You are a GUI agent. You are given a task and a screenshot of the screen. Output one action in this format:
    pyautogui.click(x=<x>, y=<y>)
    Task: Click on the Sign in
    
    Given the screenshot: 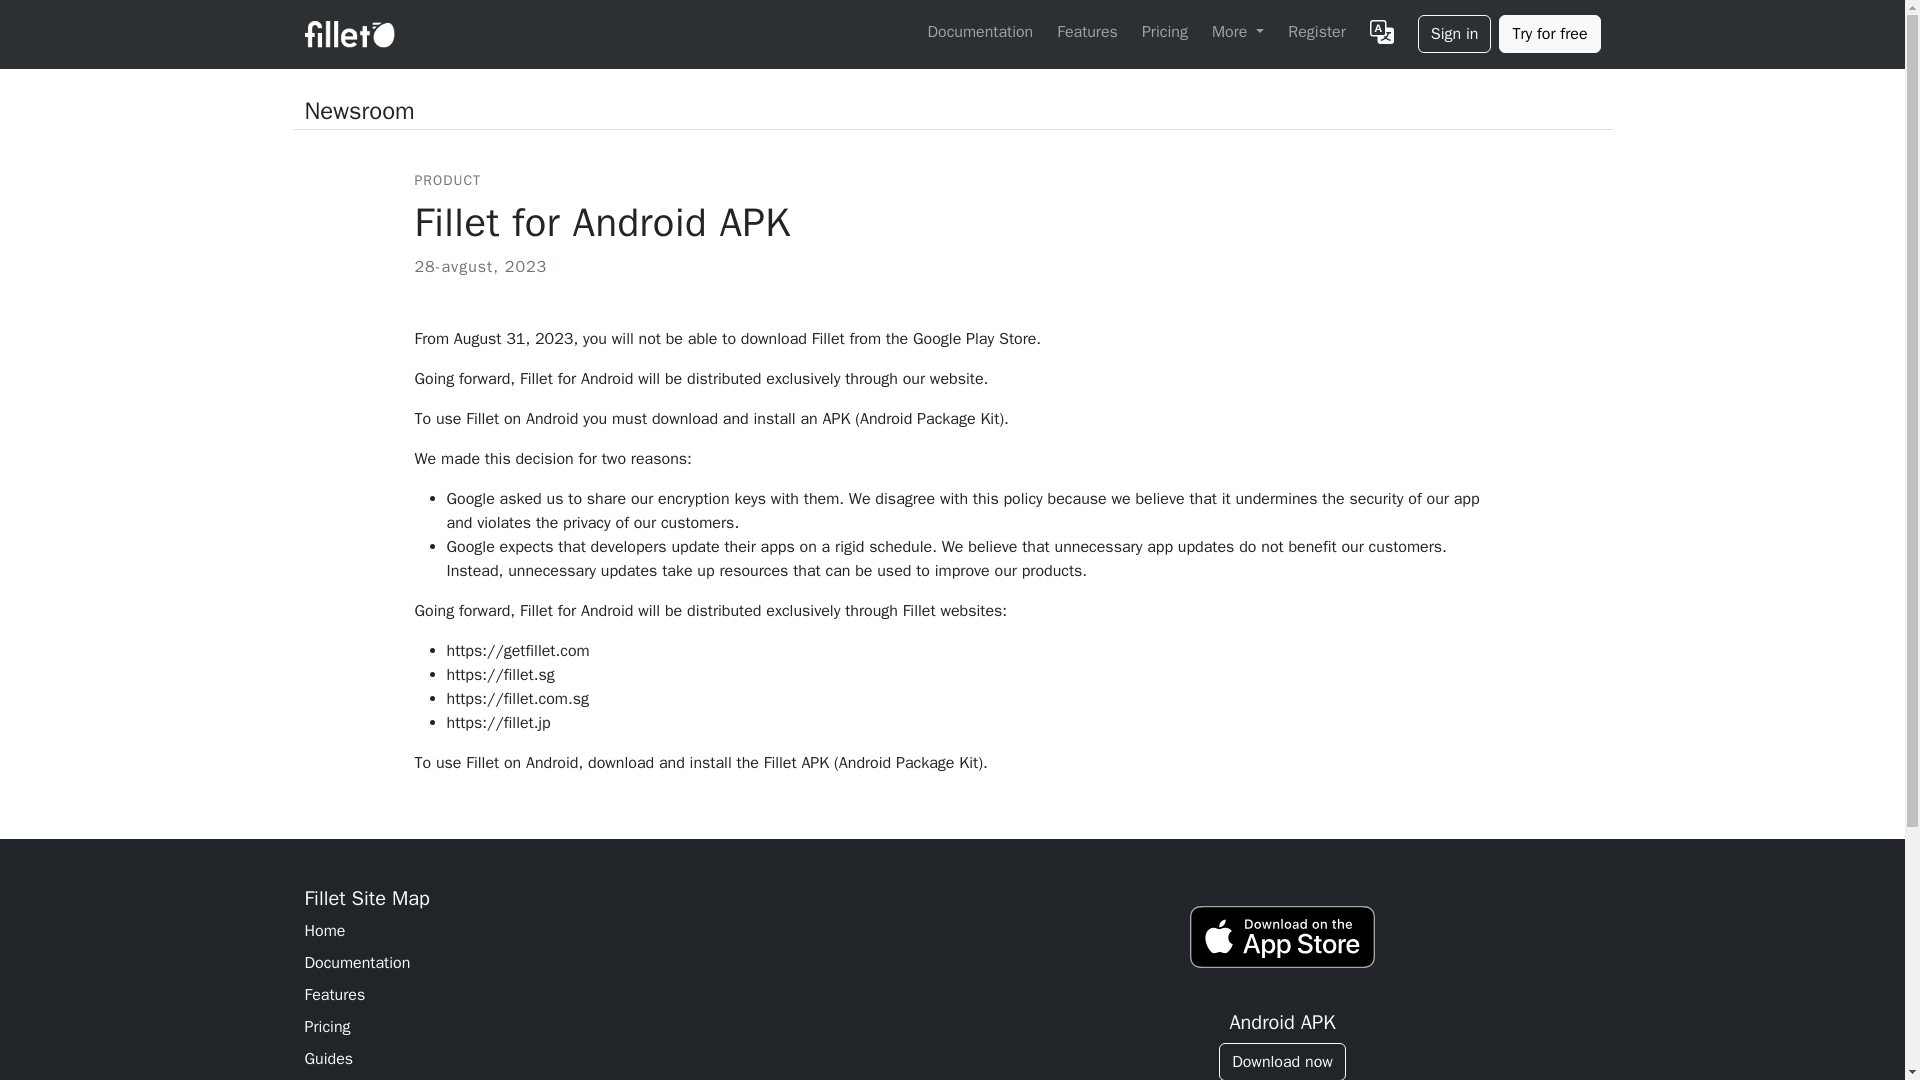 What is the action you would take?
    pyautogui.click(x=1454, y=34)
    